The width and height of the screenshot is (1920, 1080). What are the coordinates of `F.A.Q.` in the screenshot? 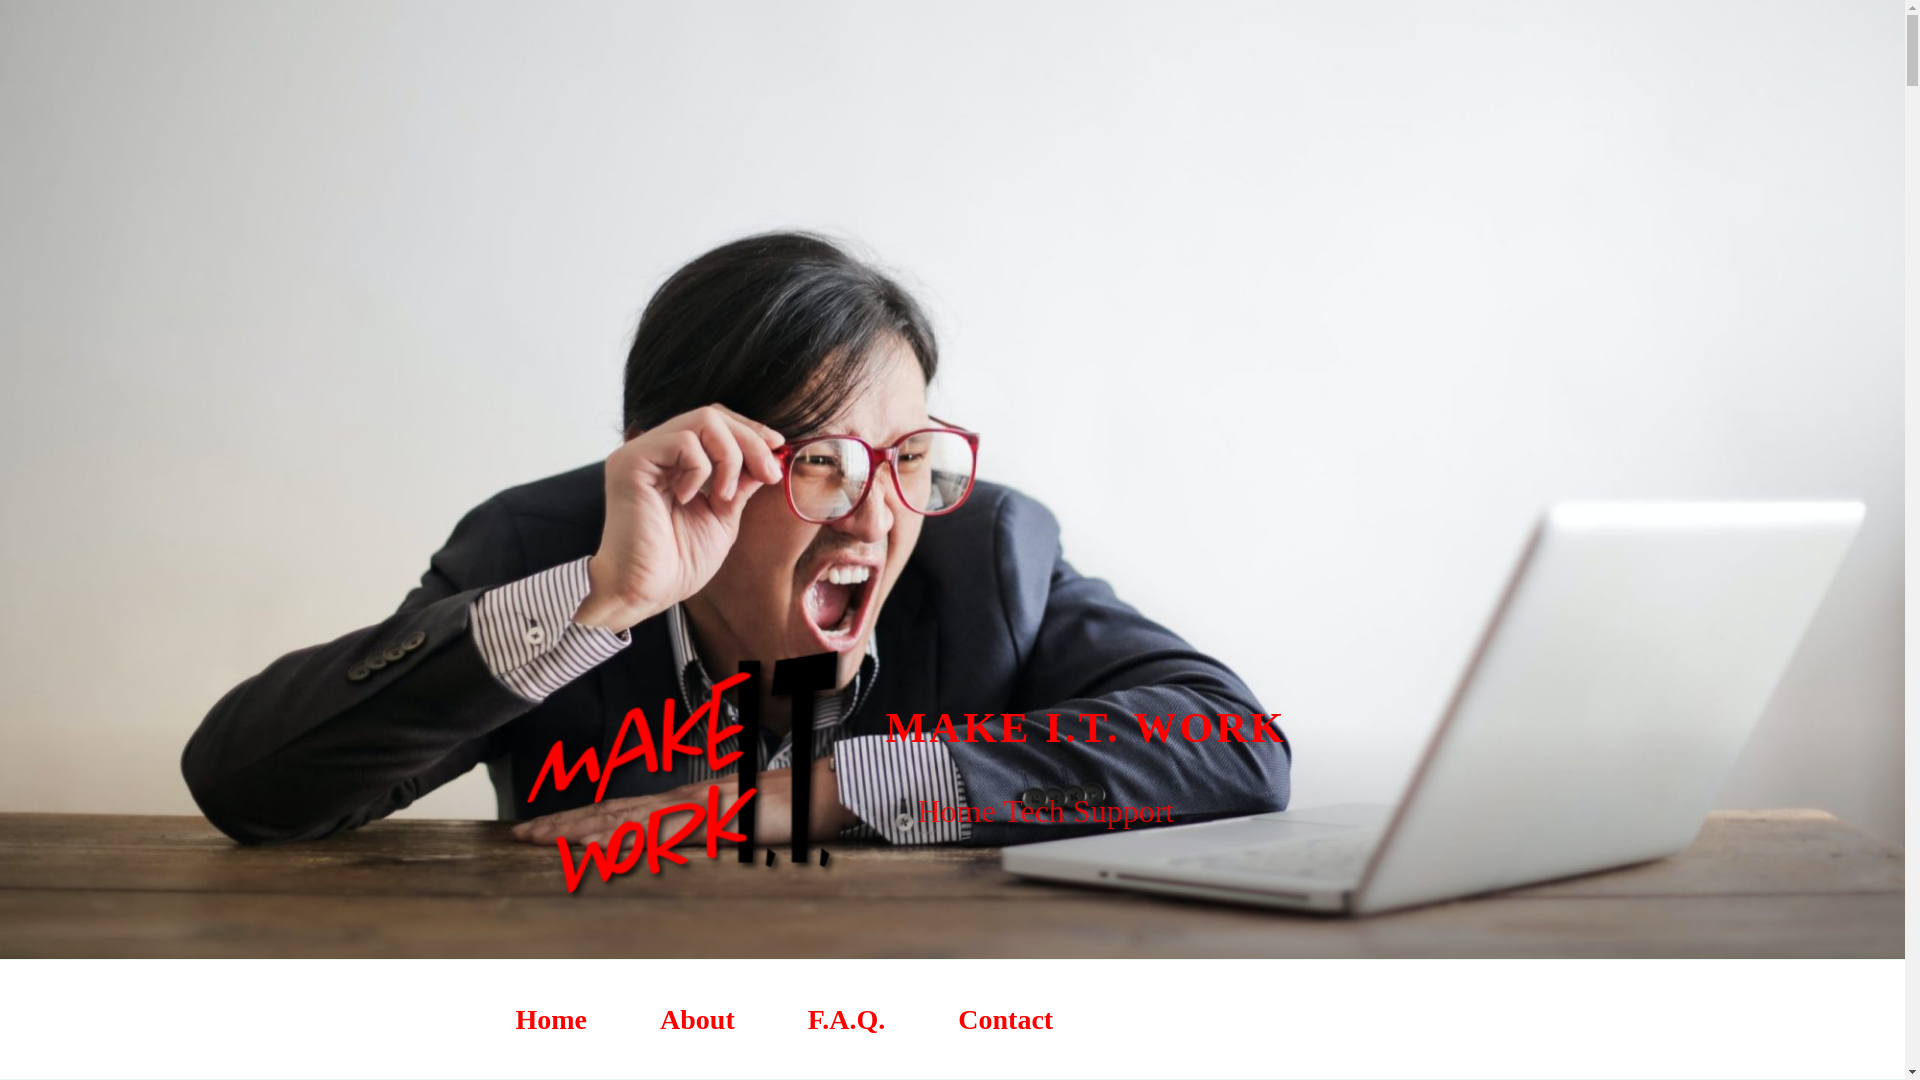 It's located at (847, 1019).